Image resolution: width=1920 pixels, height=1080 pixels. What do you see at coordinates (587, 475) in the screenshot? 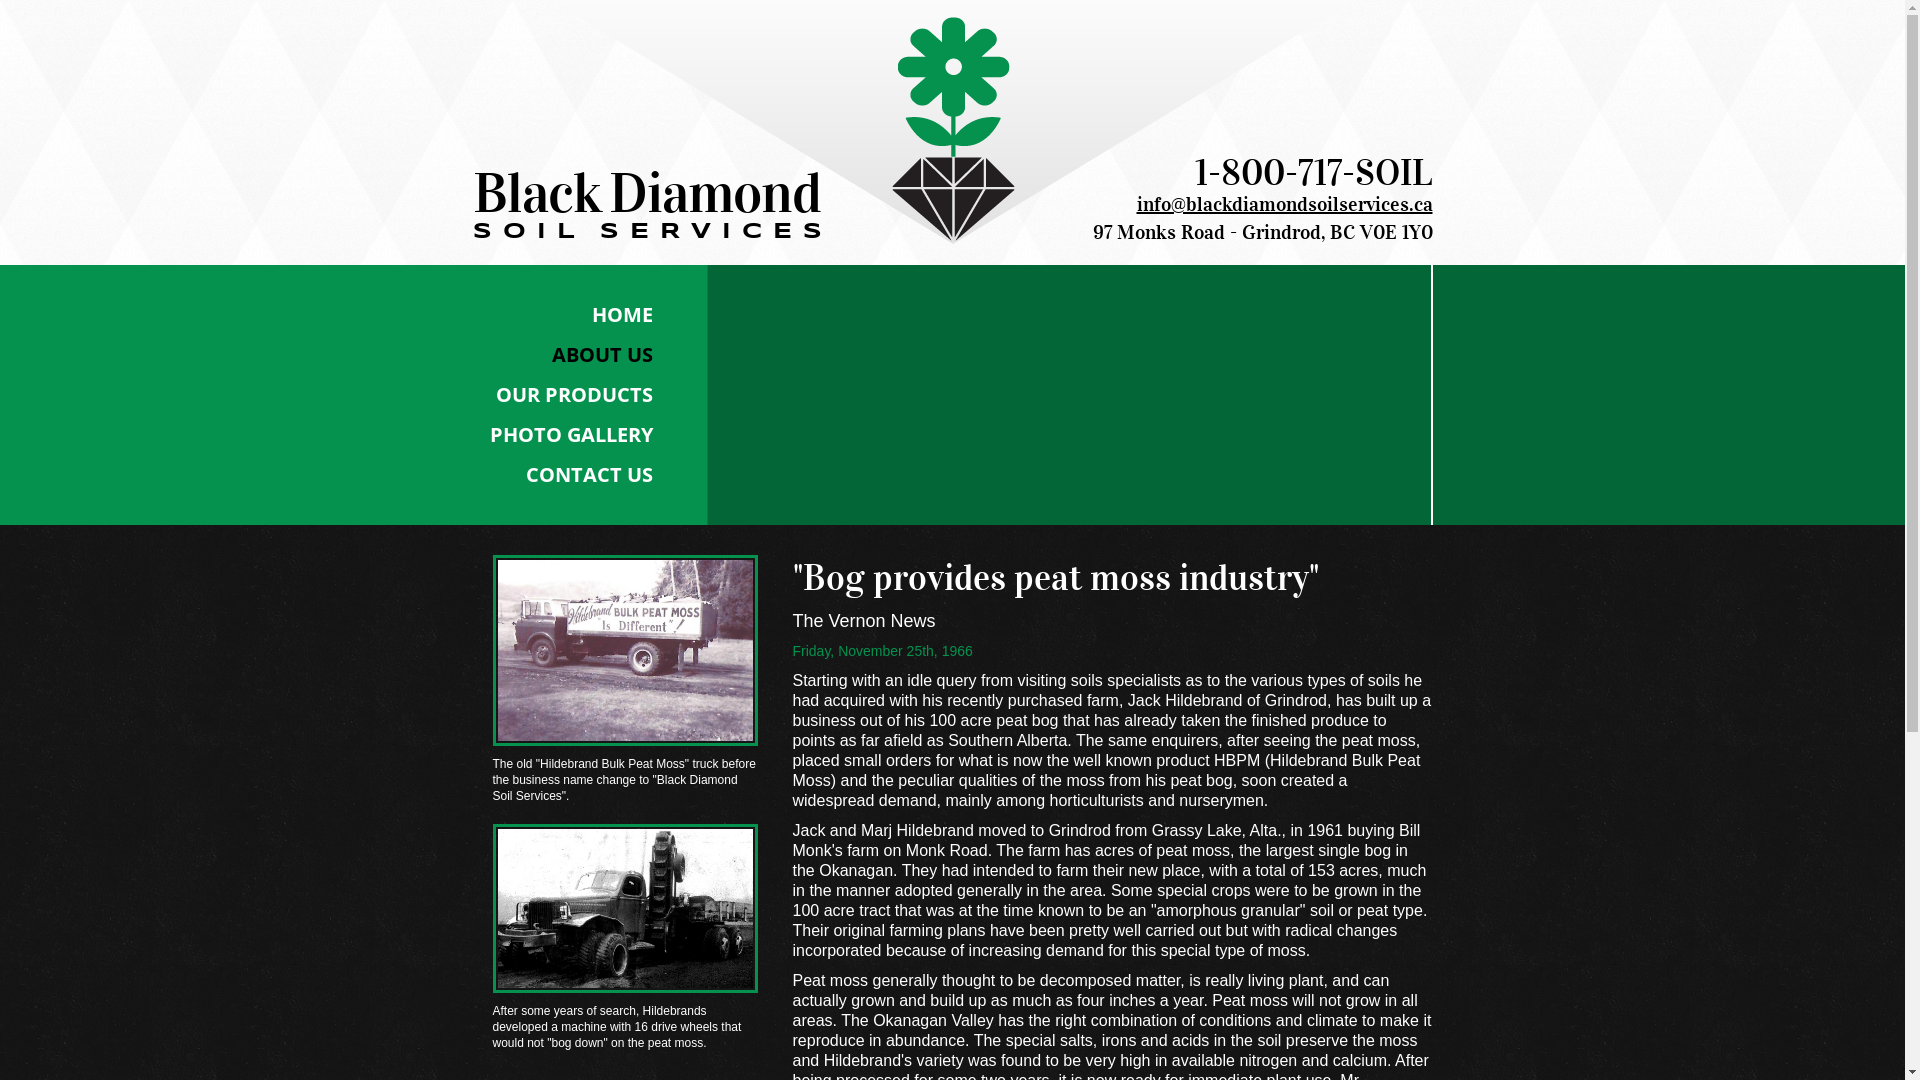
I see `CONTACT US` at bounding box center [587, 475].